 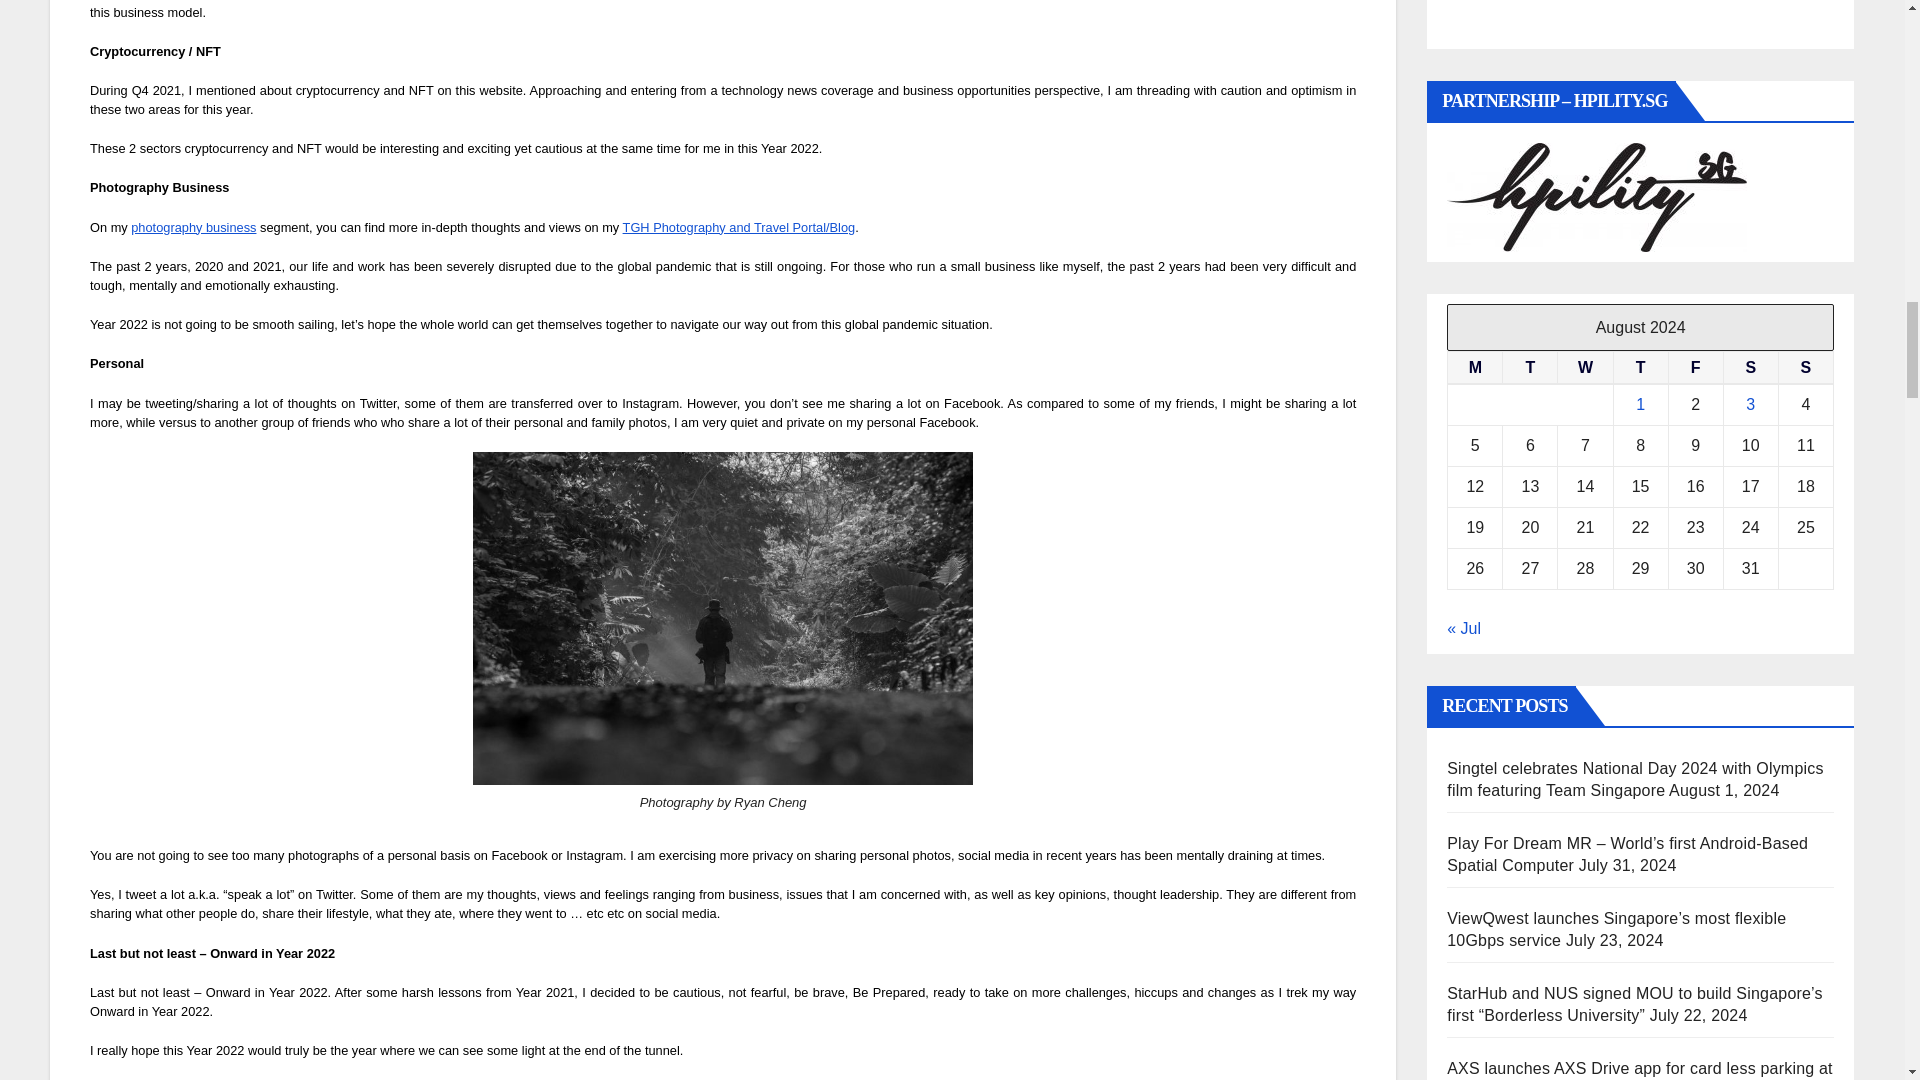 I want to click on Friday, so click(x=1695, y=368).